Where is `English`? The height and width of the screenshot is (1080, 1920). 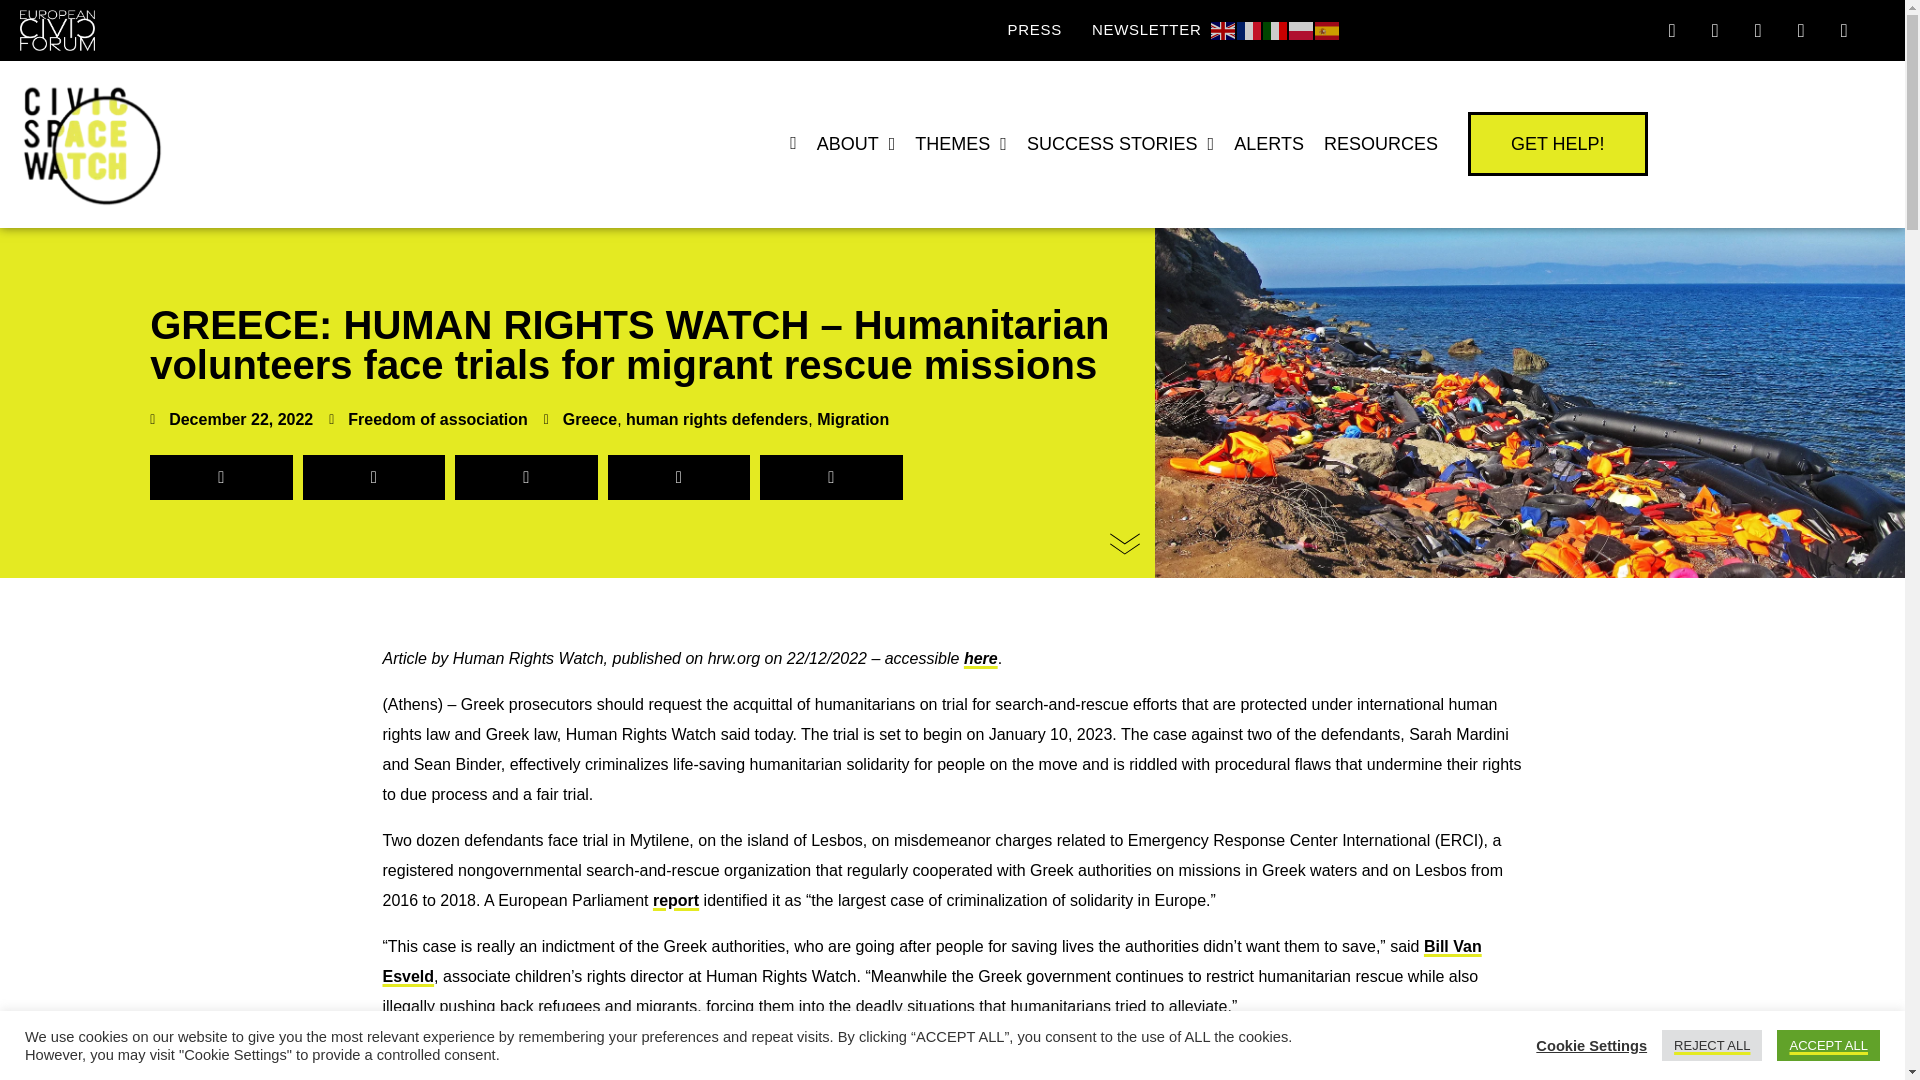
English is located at coordinates (1224, 28).